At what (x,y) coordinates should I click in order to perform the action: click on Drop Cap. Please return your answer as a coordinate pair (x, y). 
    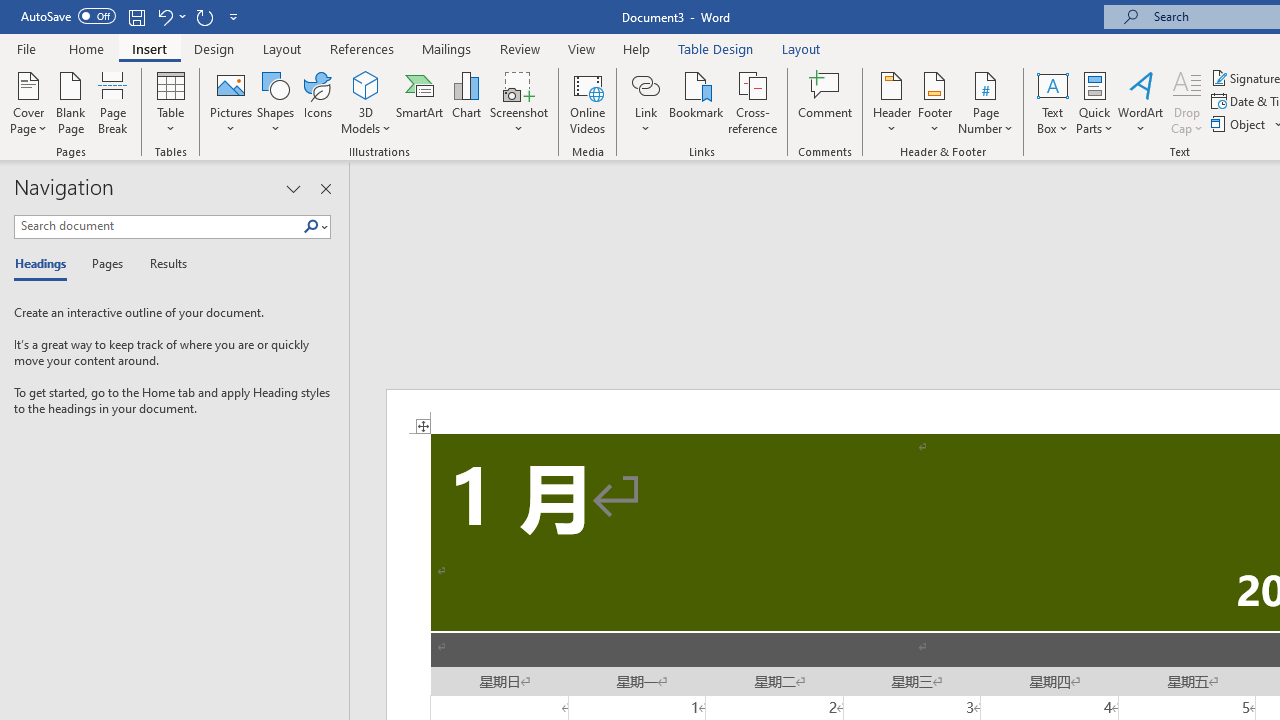
    Looking at the image, I should click on (1187, 102).